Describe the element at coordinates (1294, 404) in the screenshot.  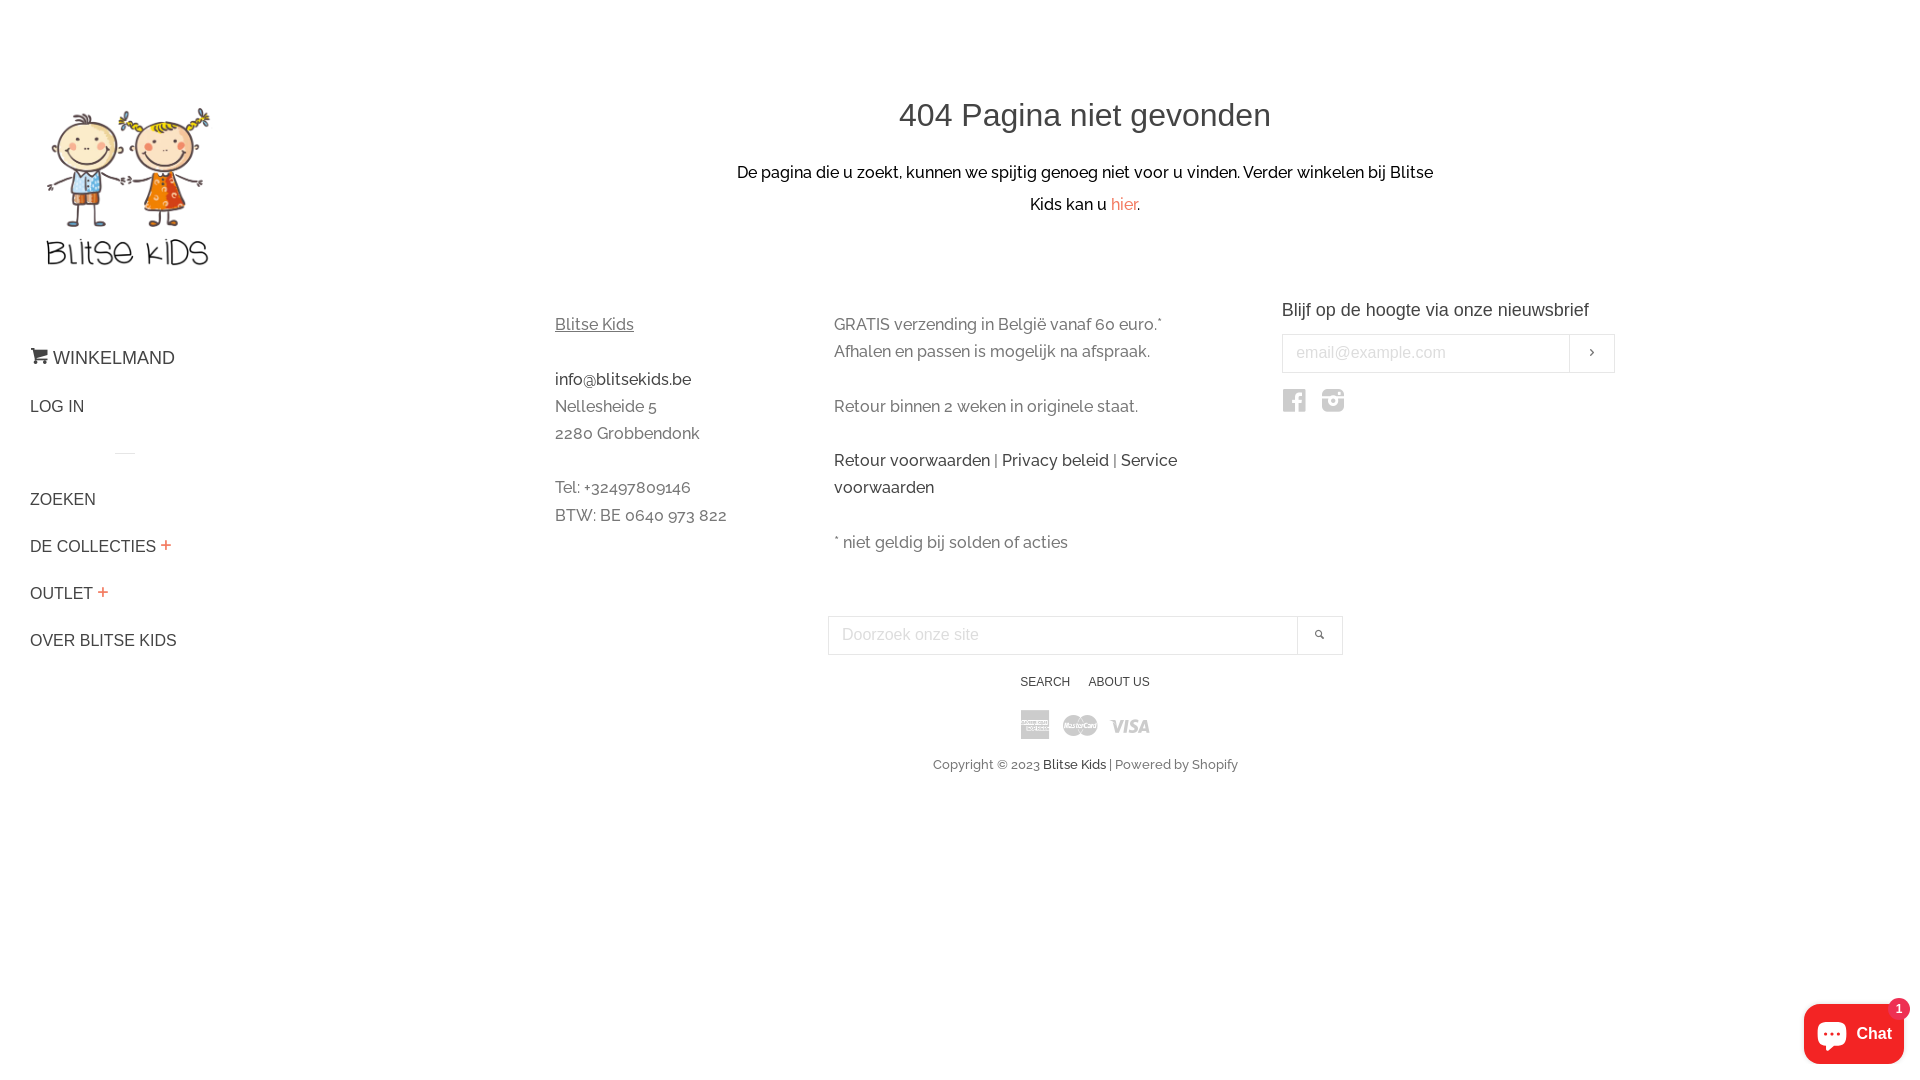
I see `Facebook` at that location.